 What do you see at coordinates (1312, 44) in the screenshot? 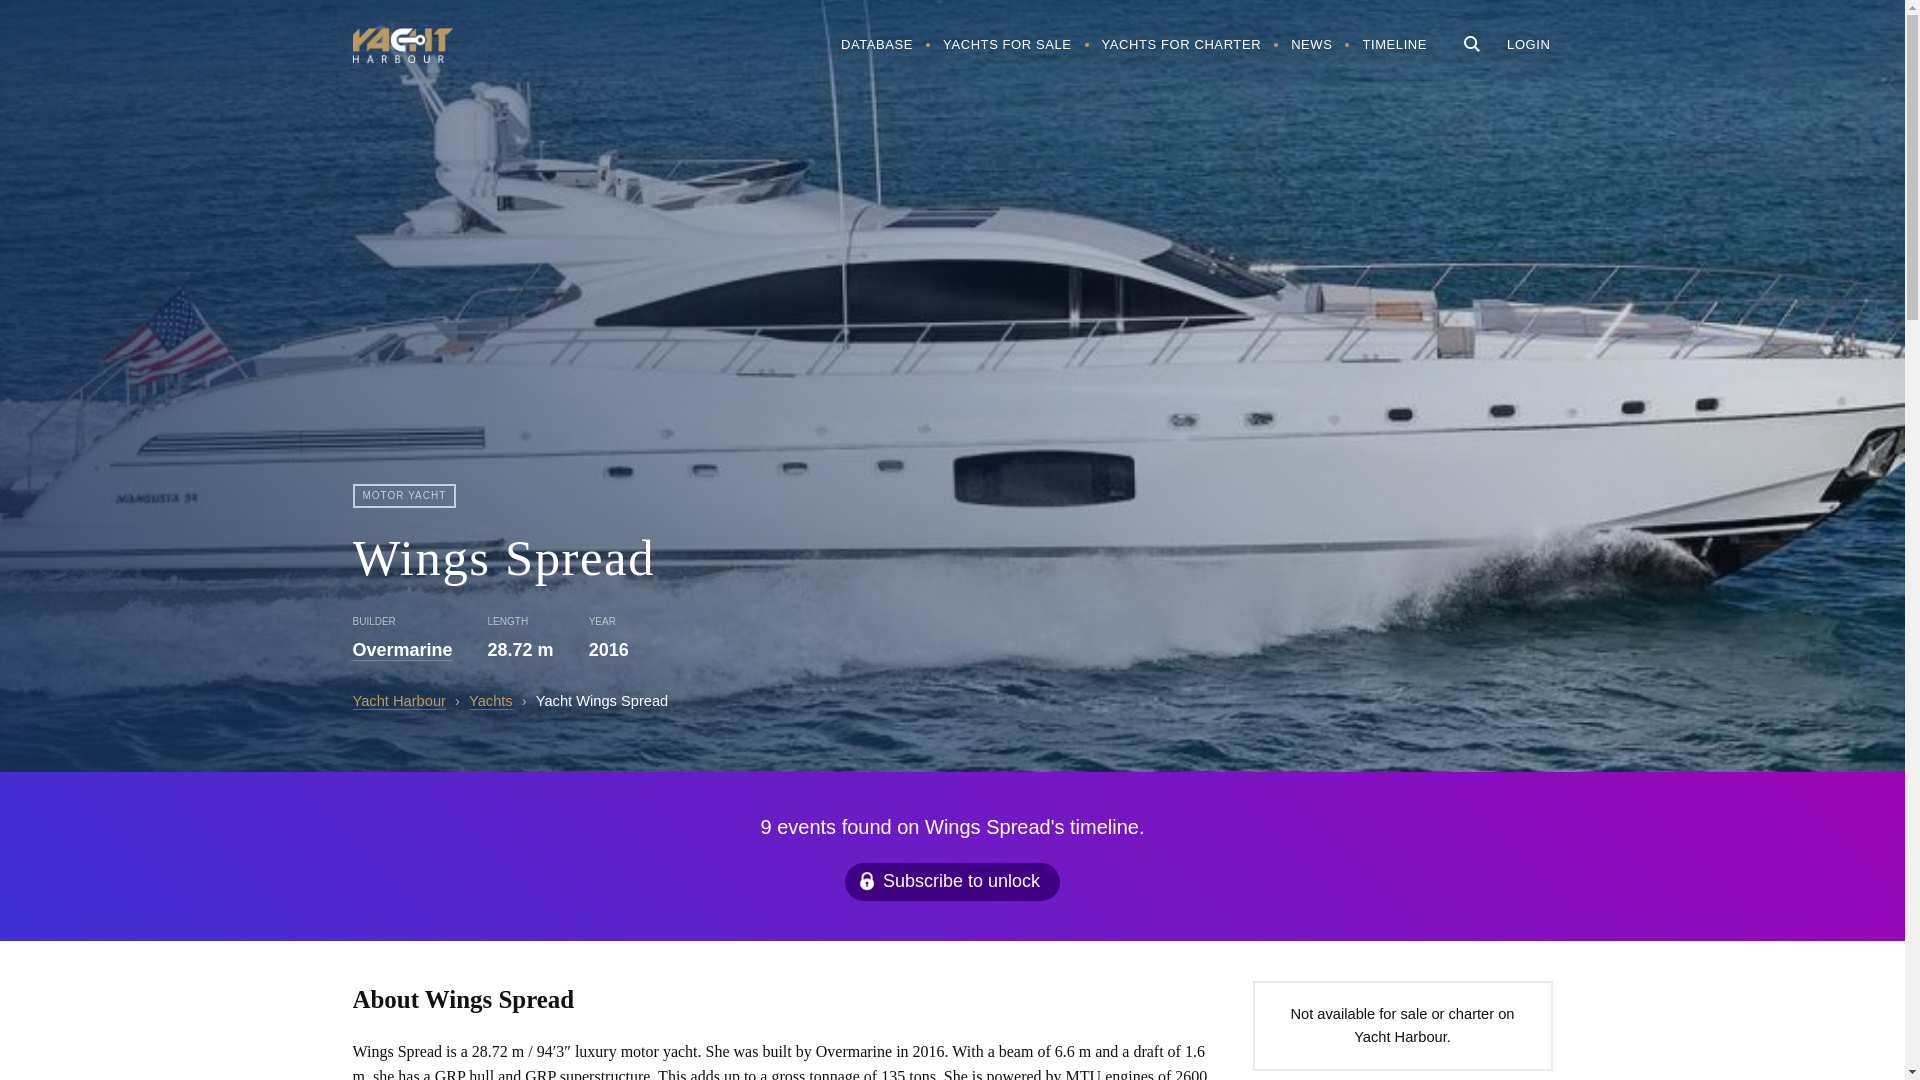
I see `NEWS` at bounding box center [1312, 44].